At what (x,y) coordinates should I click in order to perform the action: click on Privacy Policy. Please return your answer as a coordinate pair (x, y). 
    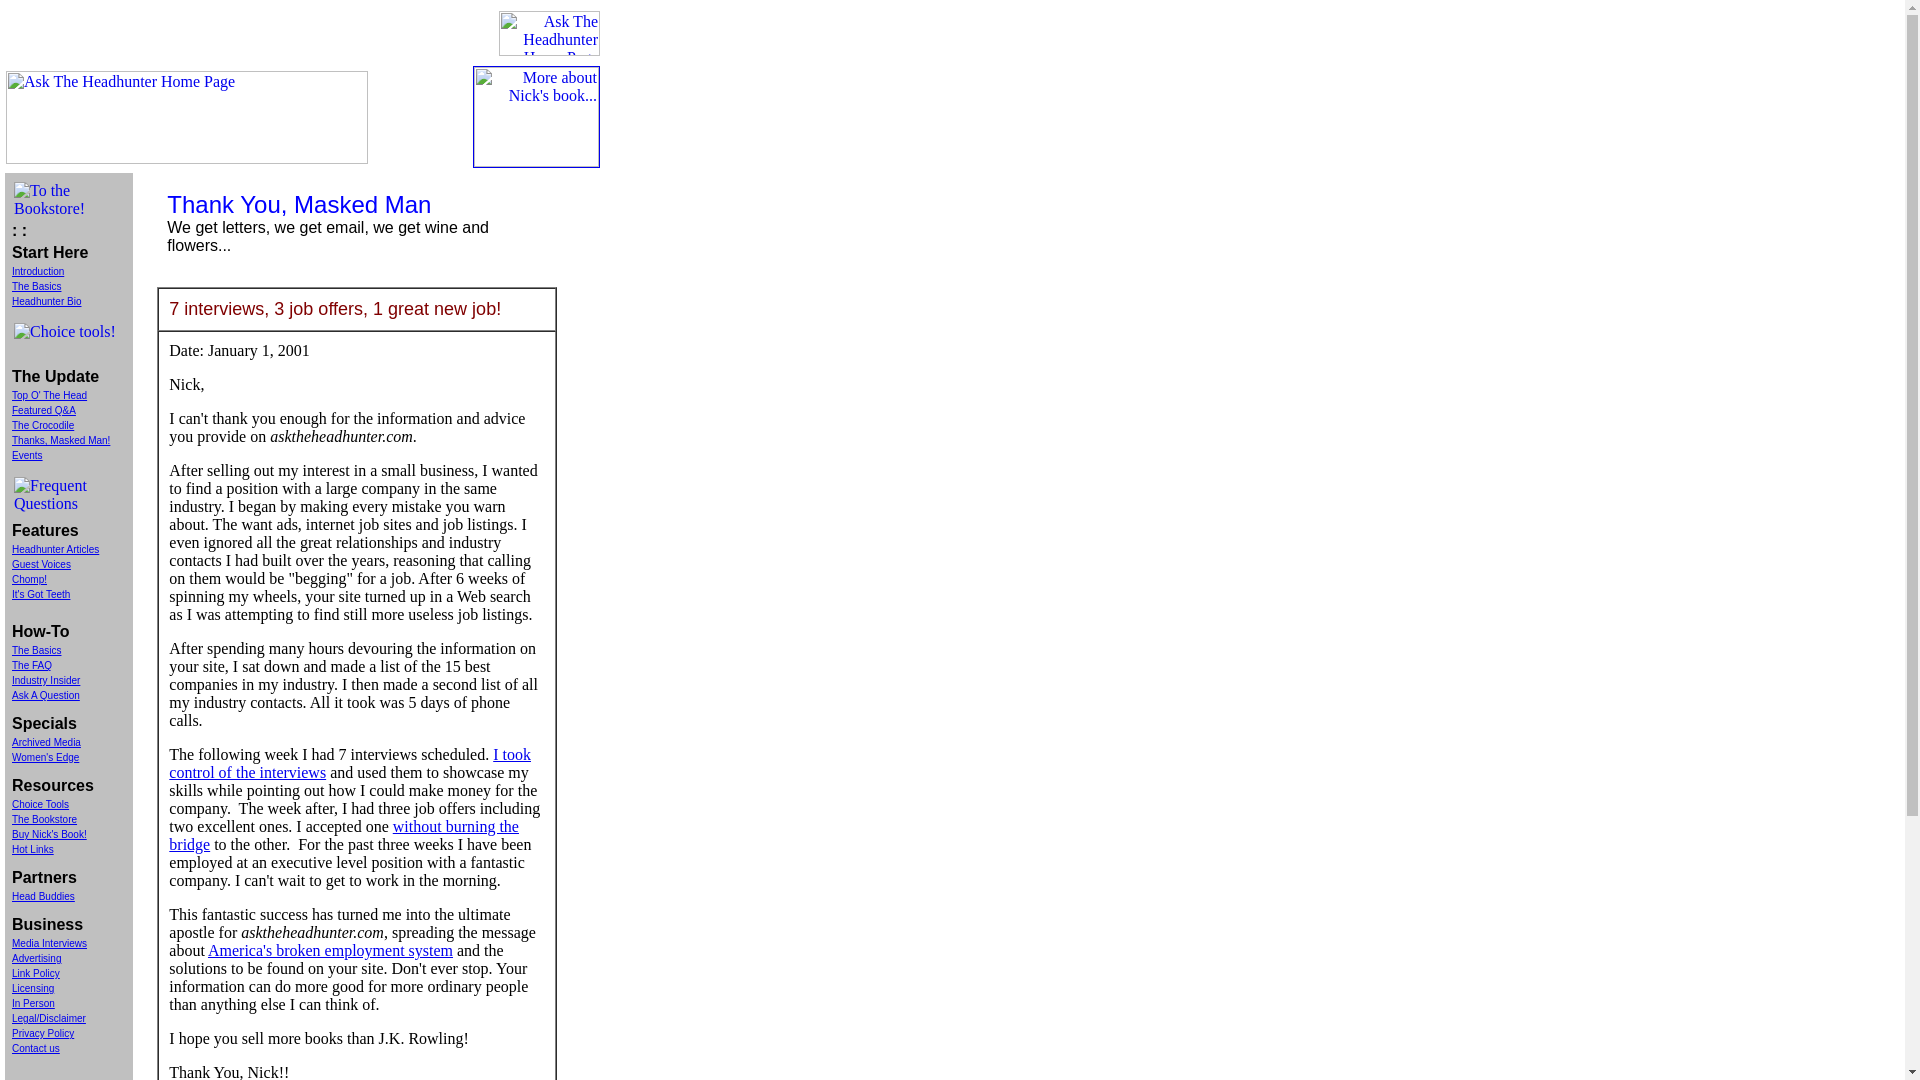
    Looking at the image, I should click on (42, 1033).